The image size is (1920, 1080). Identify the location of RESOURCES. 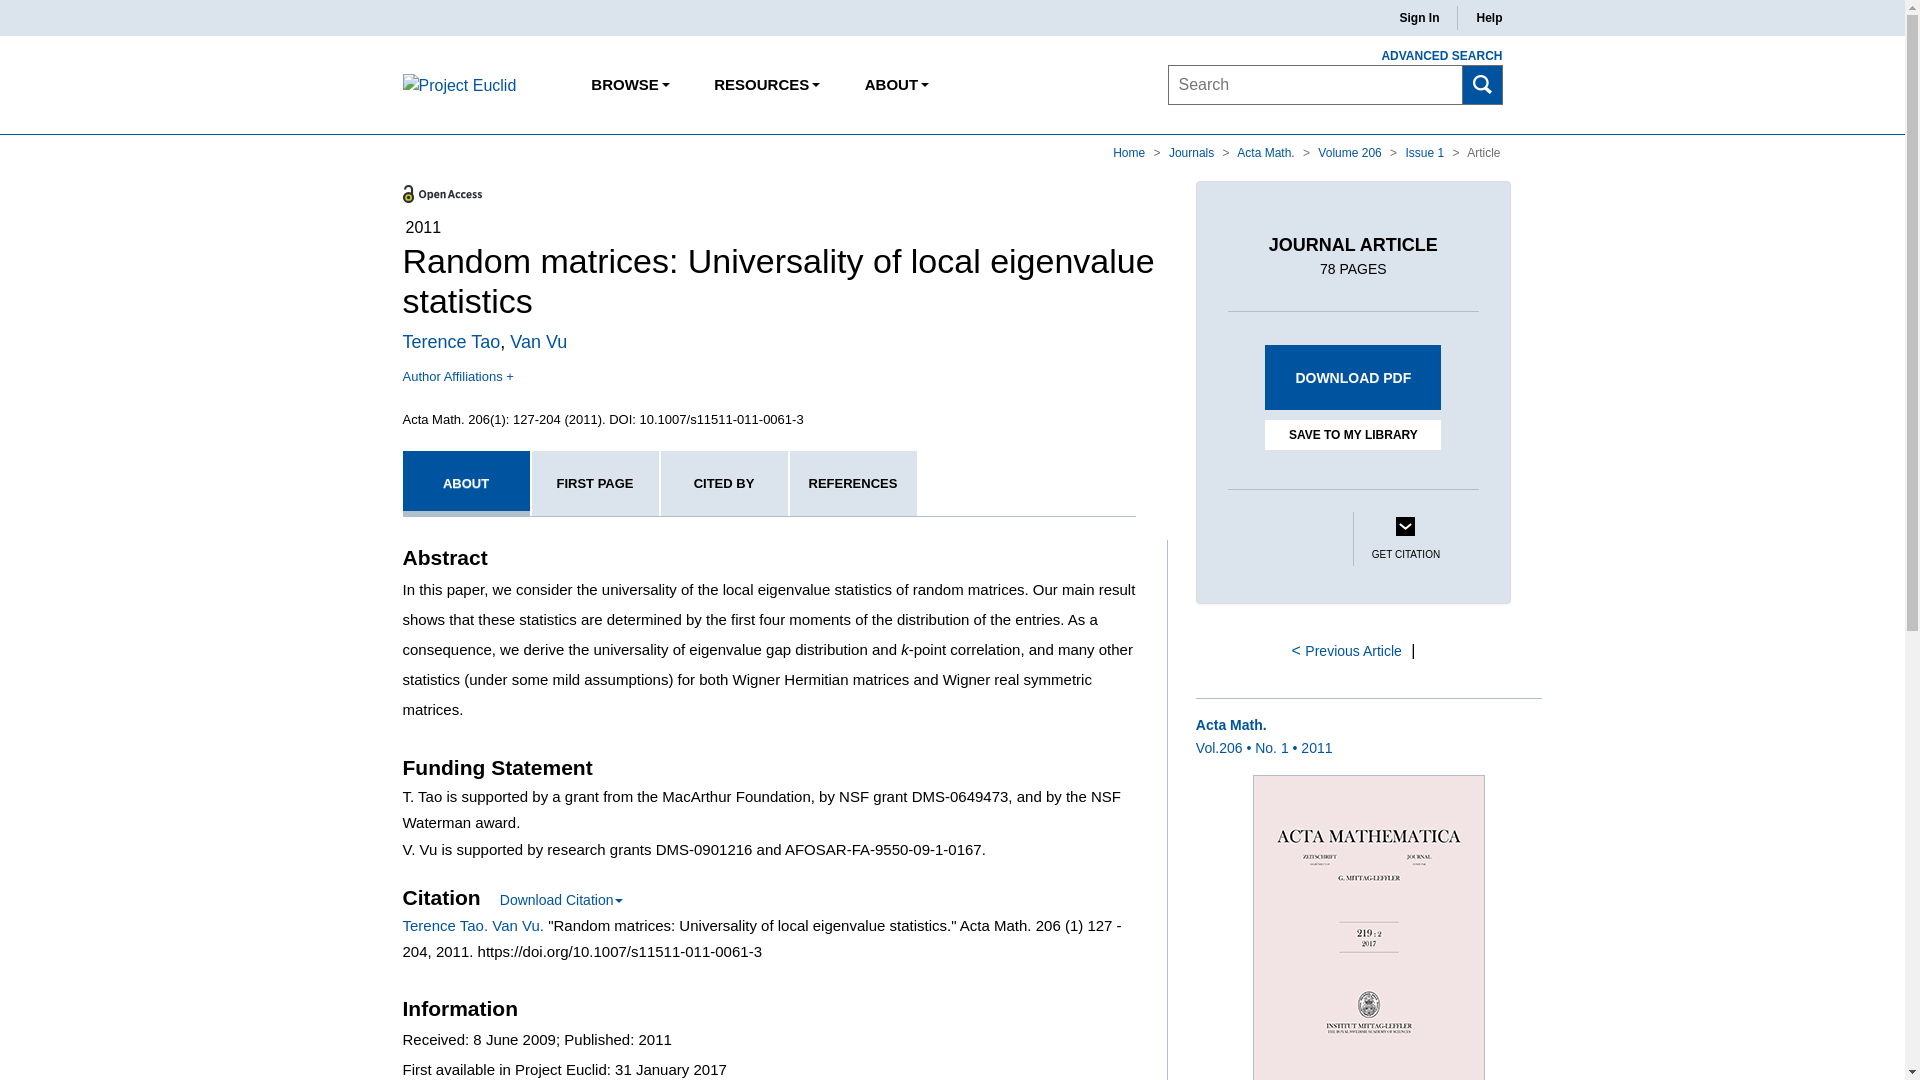
(766, 85).